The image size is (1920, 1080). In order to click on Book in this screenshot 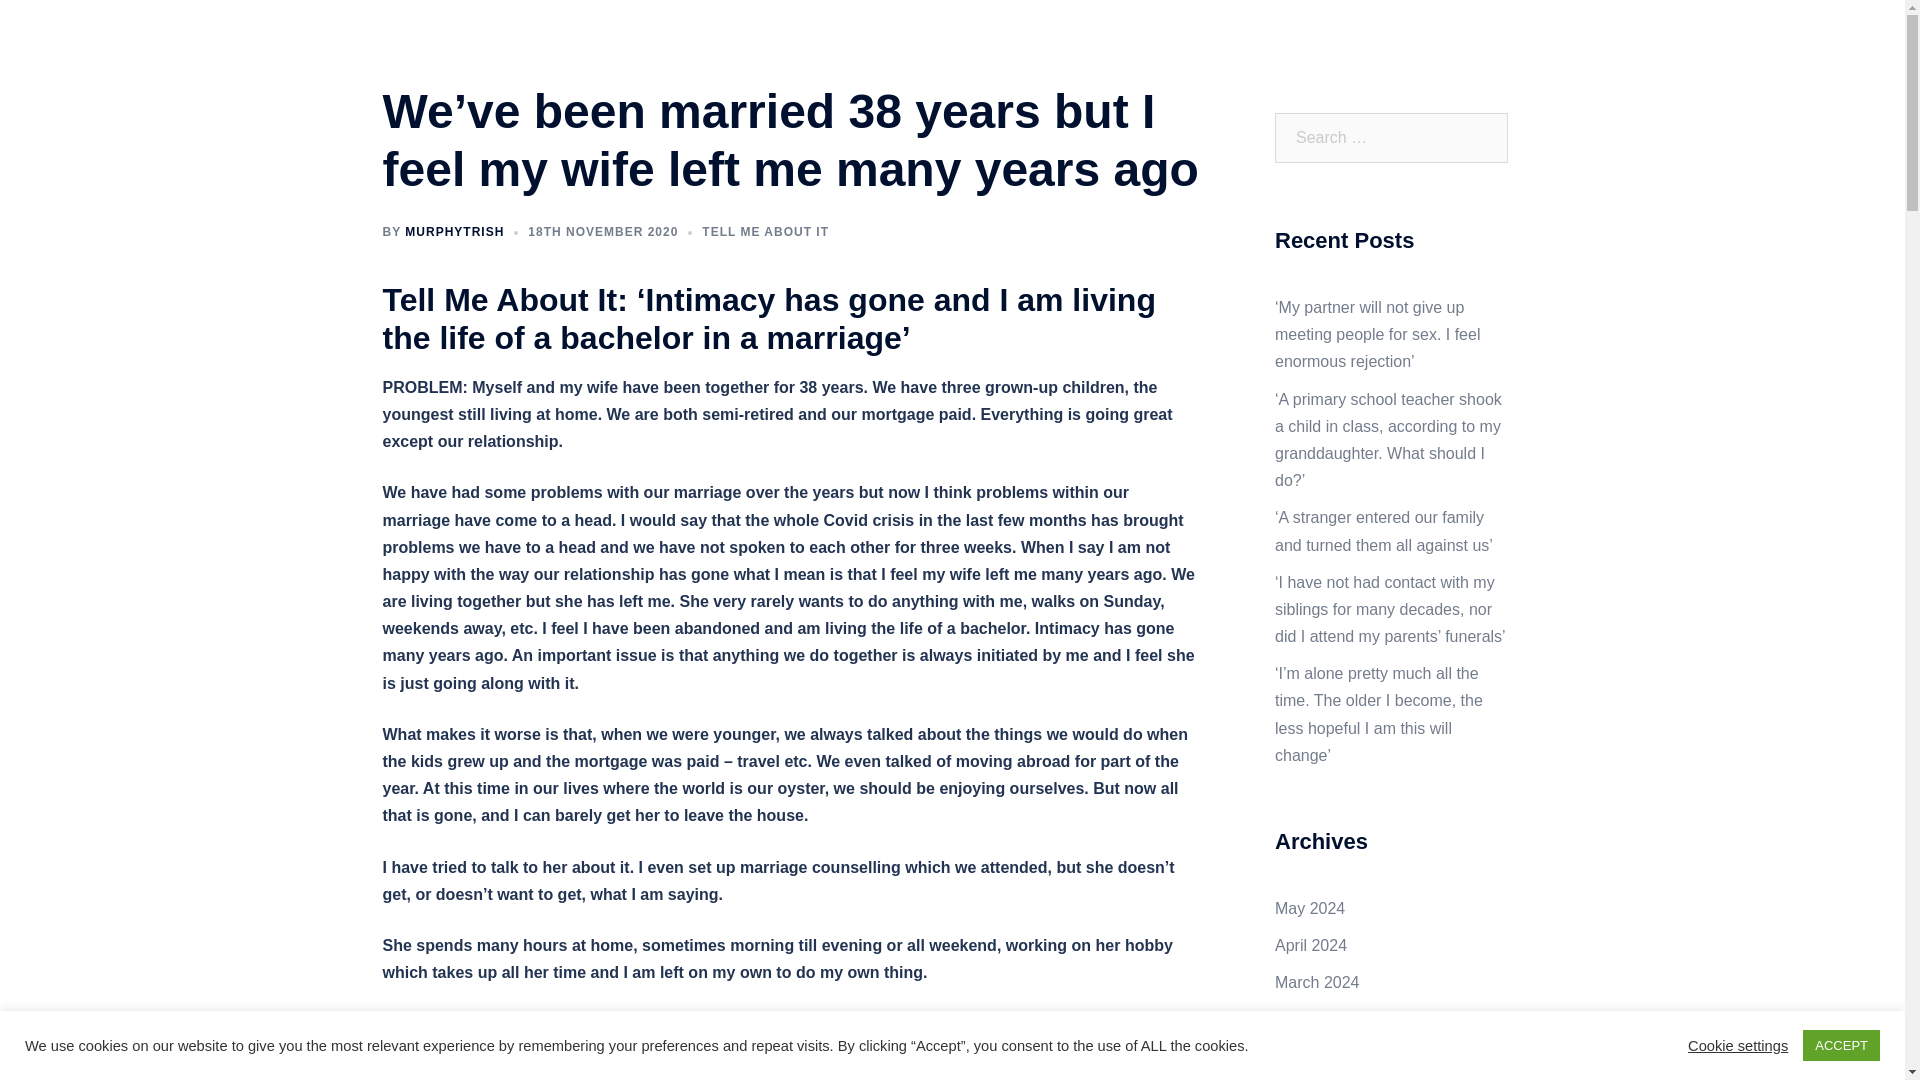, I will do `click(1416, 58)`.